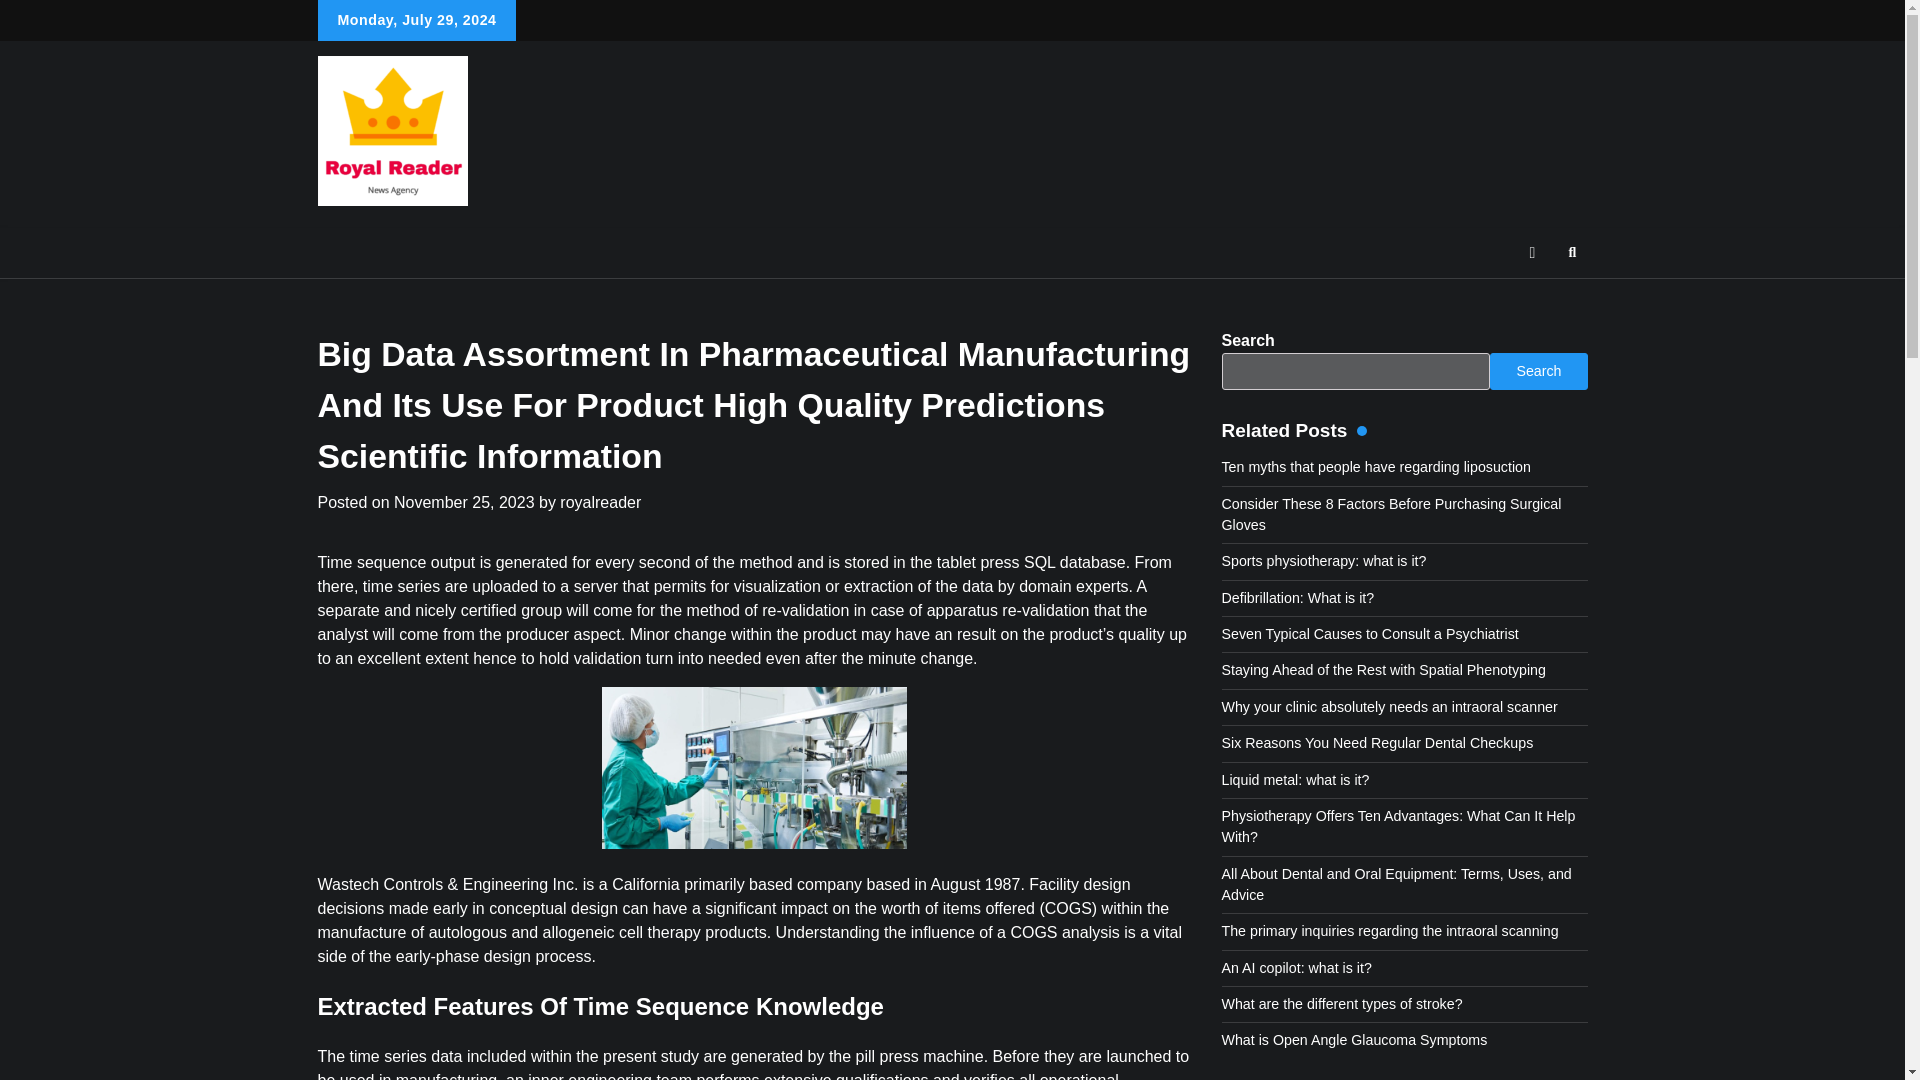  Describe the element at coordinates (1383, 670) in the screenshot. I see `Staying Ahead of the Rest with Spatial Phenotyping` at that location.